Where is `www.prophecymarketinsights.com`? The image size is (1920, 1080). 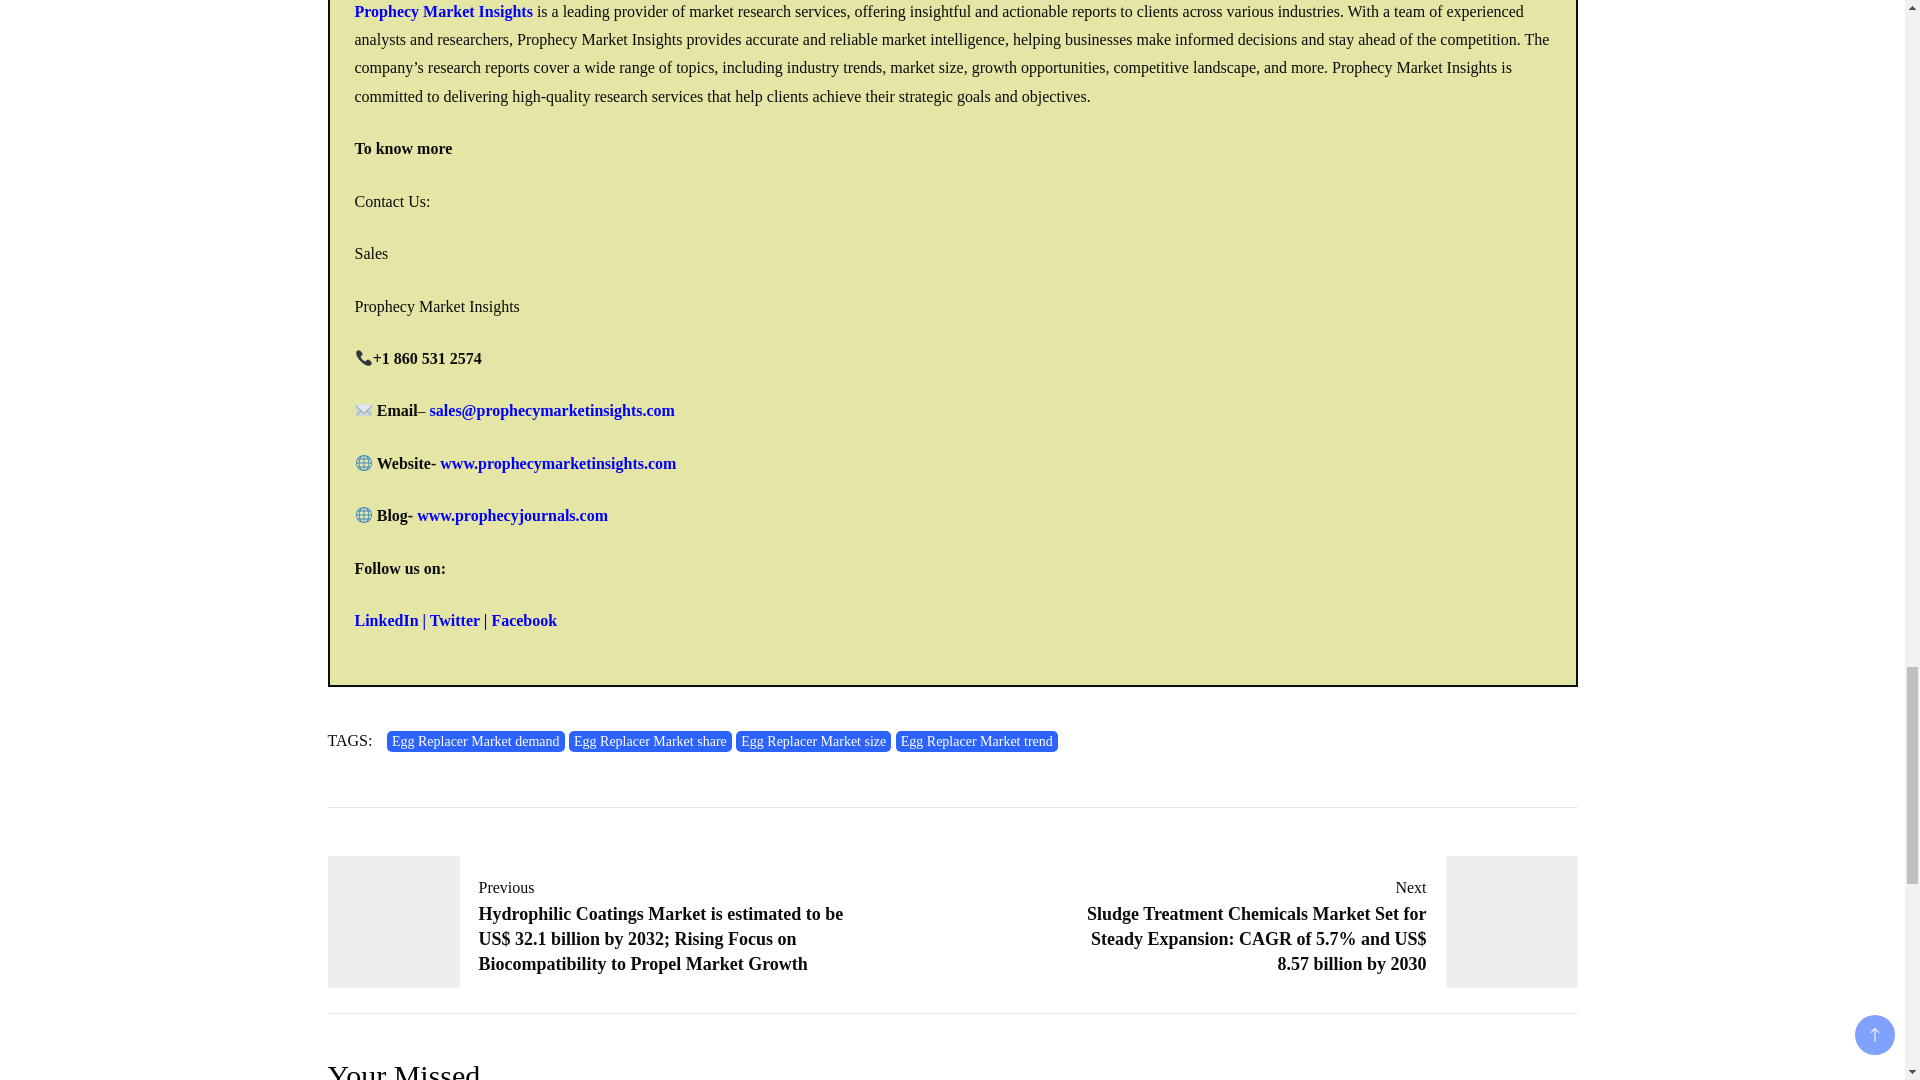 www.prophecymarketinsights.com is located at coordinates (557, 462).